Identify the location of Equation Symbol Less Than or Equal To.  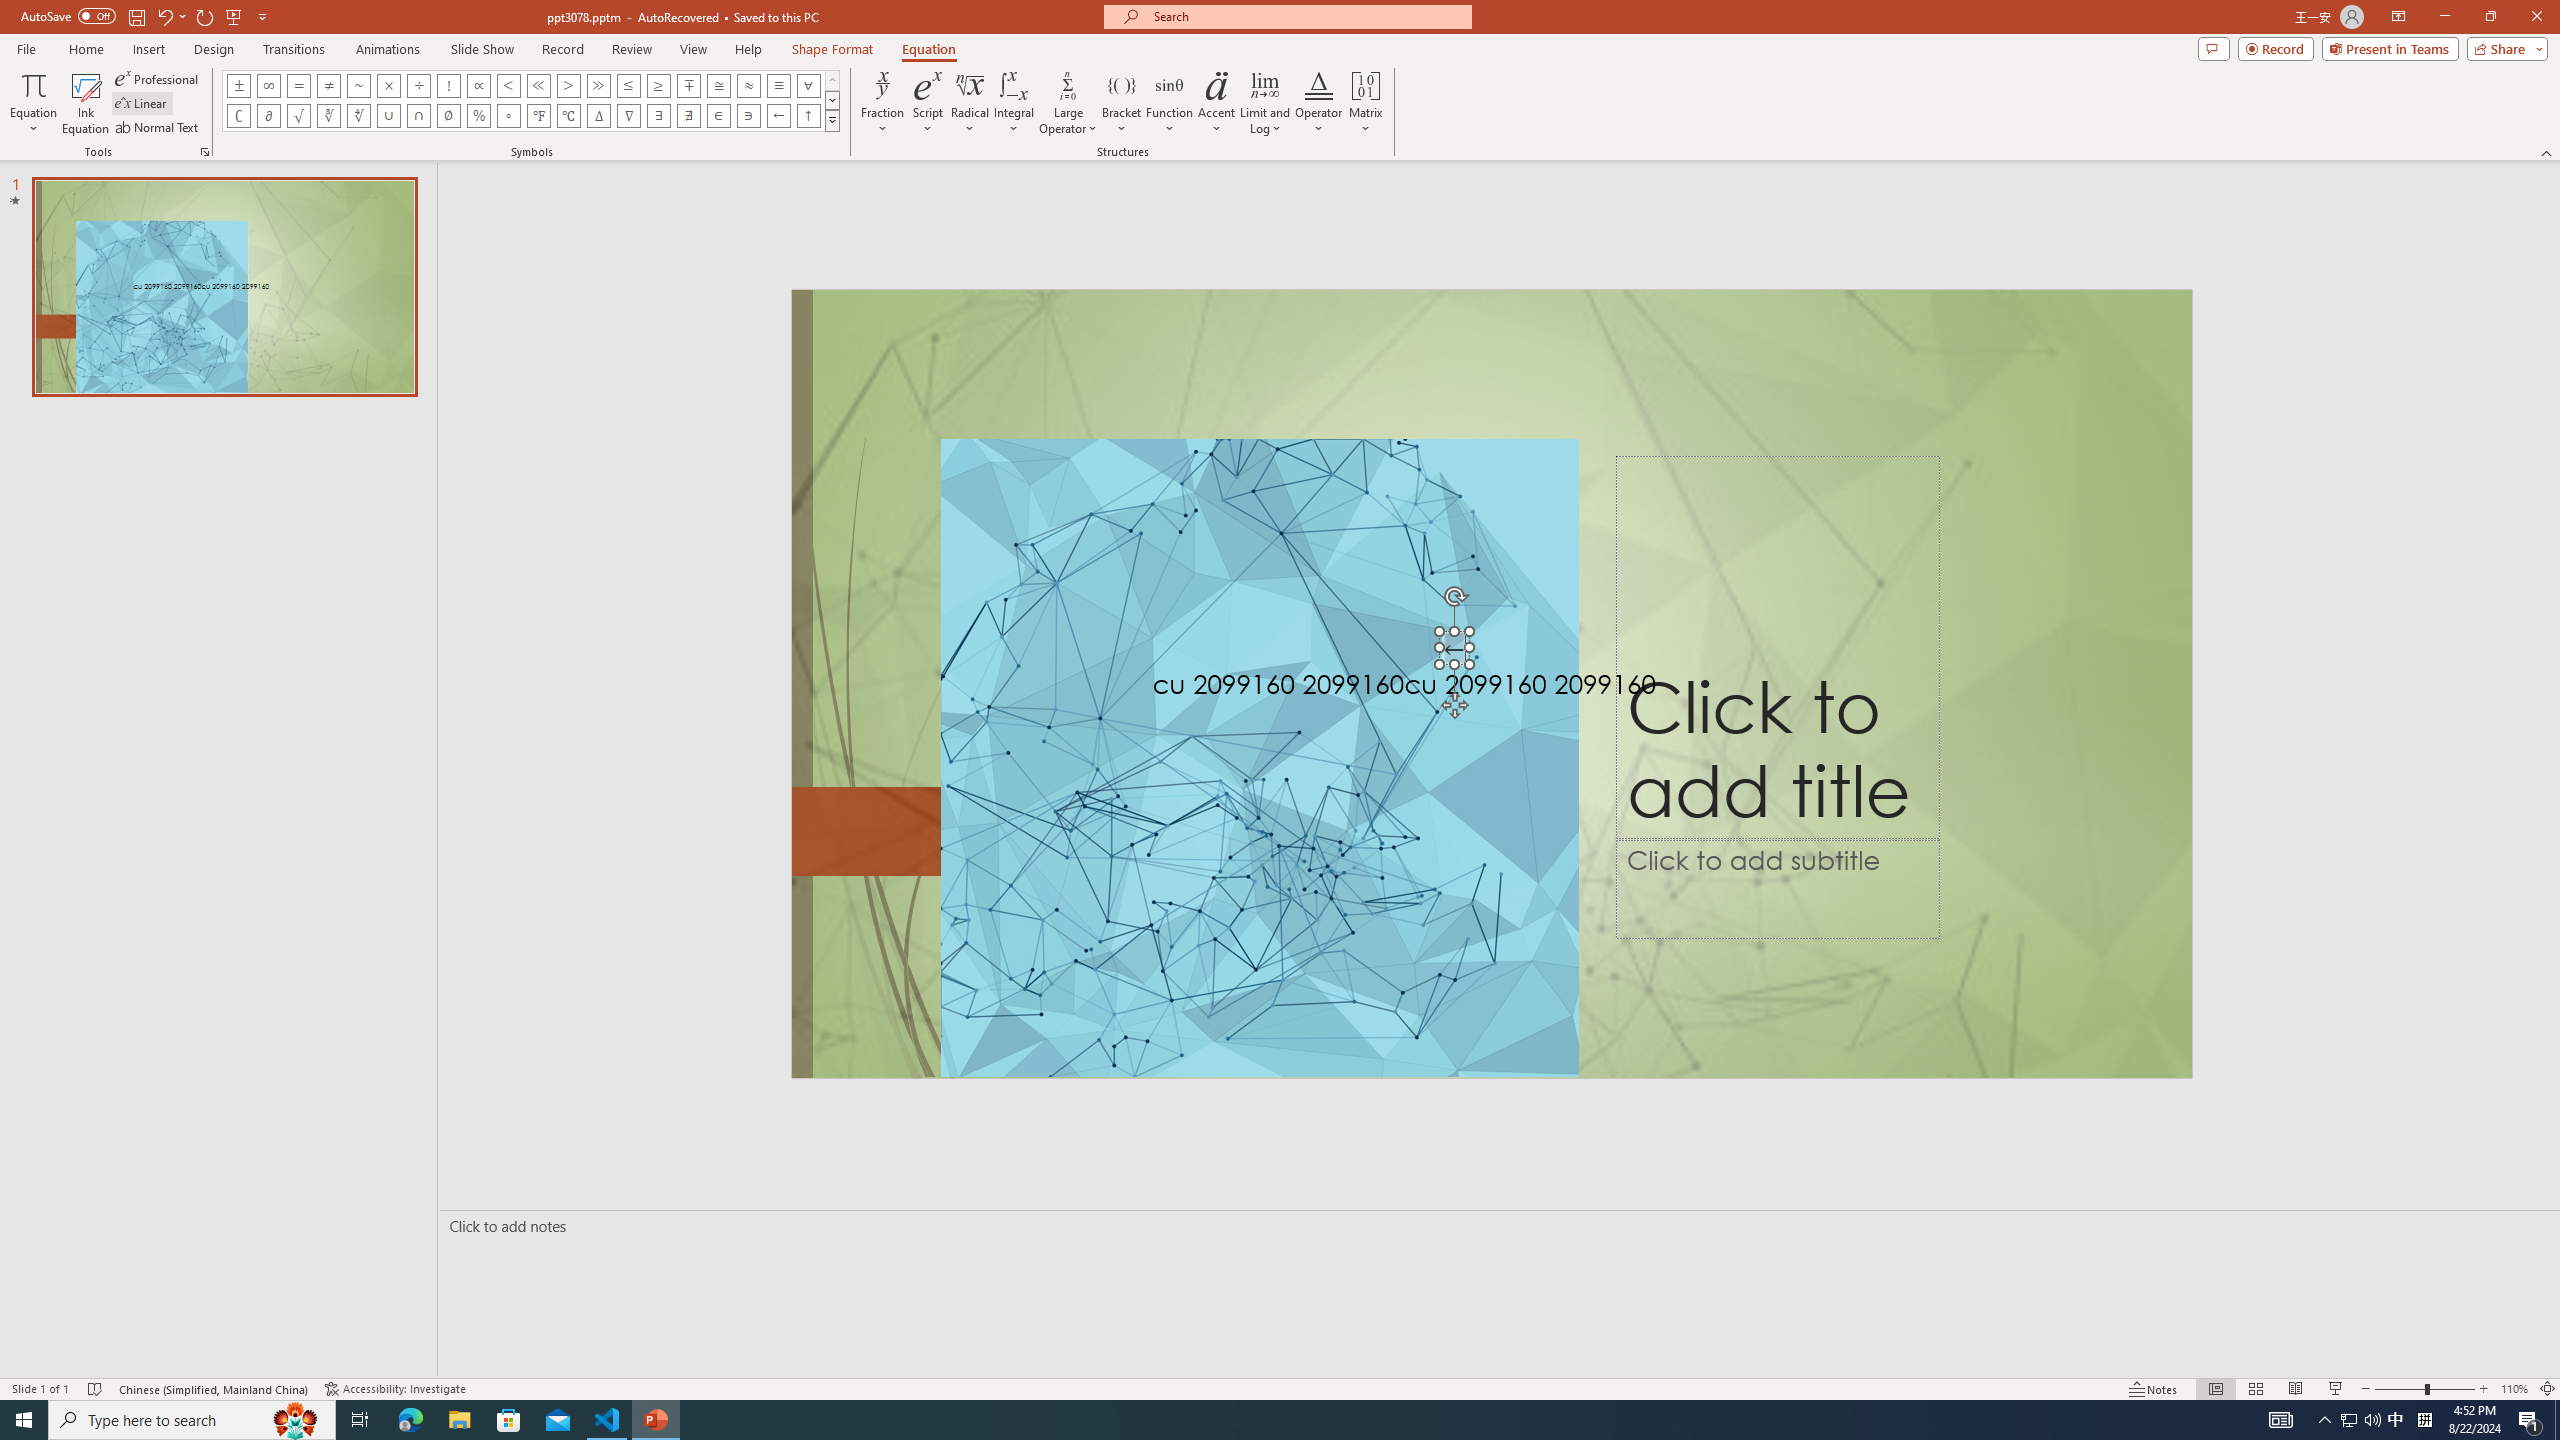
(630, 85).